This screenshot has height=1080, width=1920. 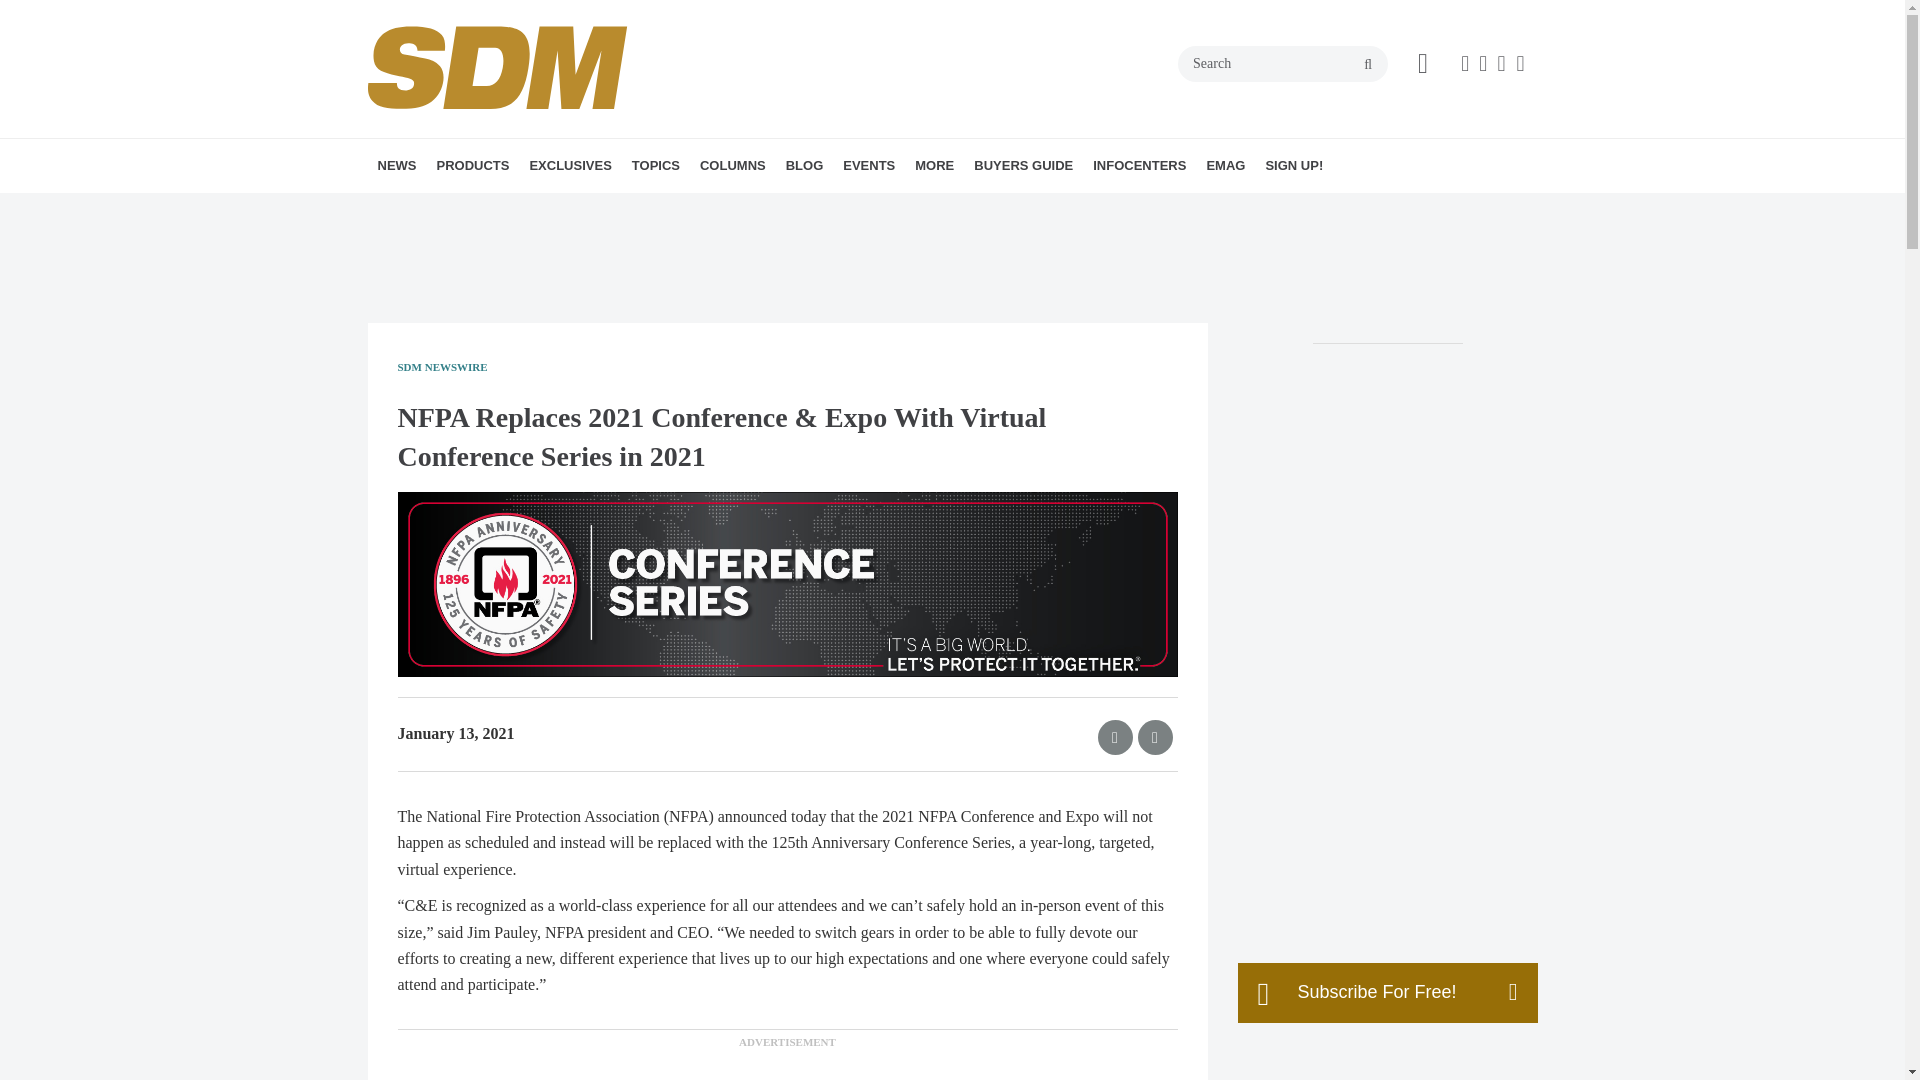 I want to click on DIGITAL SHUFFLE, so click(x=814, y=209).